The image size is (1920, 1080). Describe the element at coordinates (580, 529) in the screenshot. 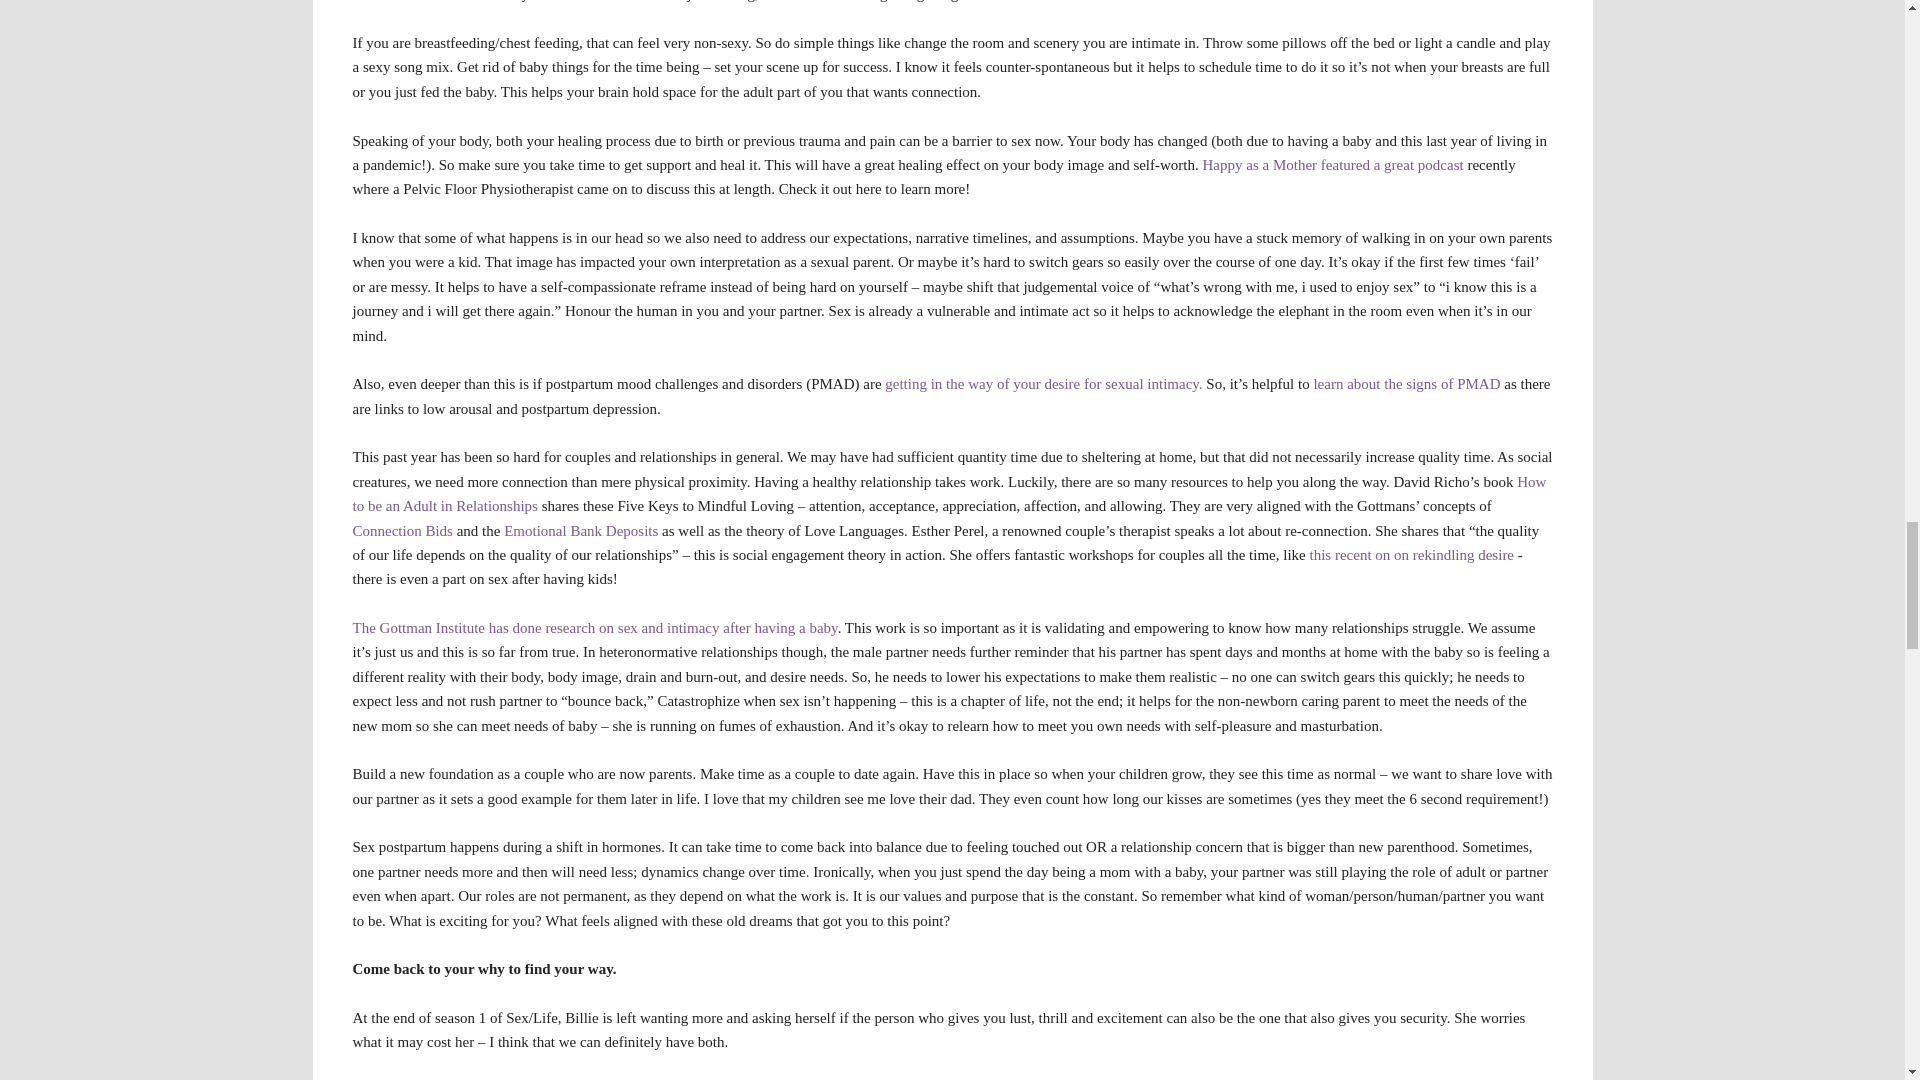

I see `Emotional Bank Deposits` at that location.